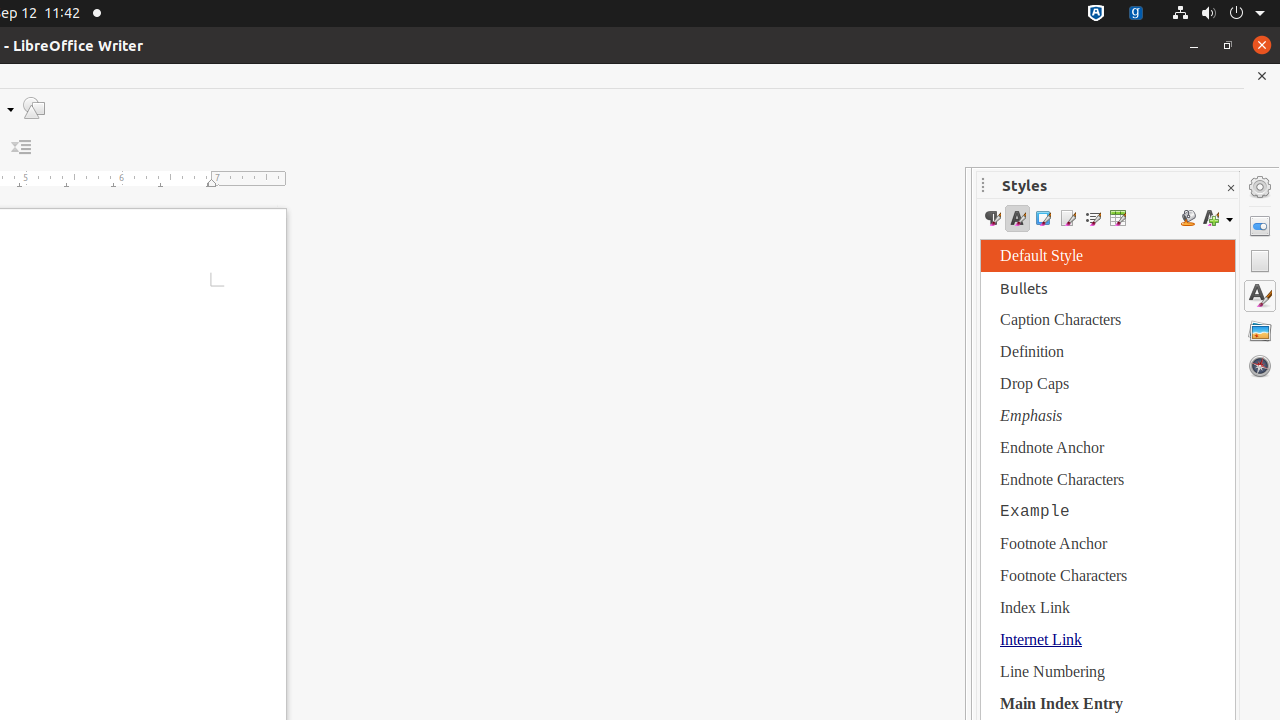 The width and height of the screenshot is (1280, 720). What do you see at coordinates (1218, 218) in the screenshot?
I see `Styles actions` at bounding box center [1218, 218].